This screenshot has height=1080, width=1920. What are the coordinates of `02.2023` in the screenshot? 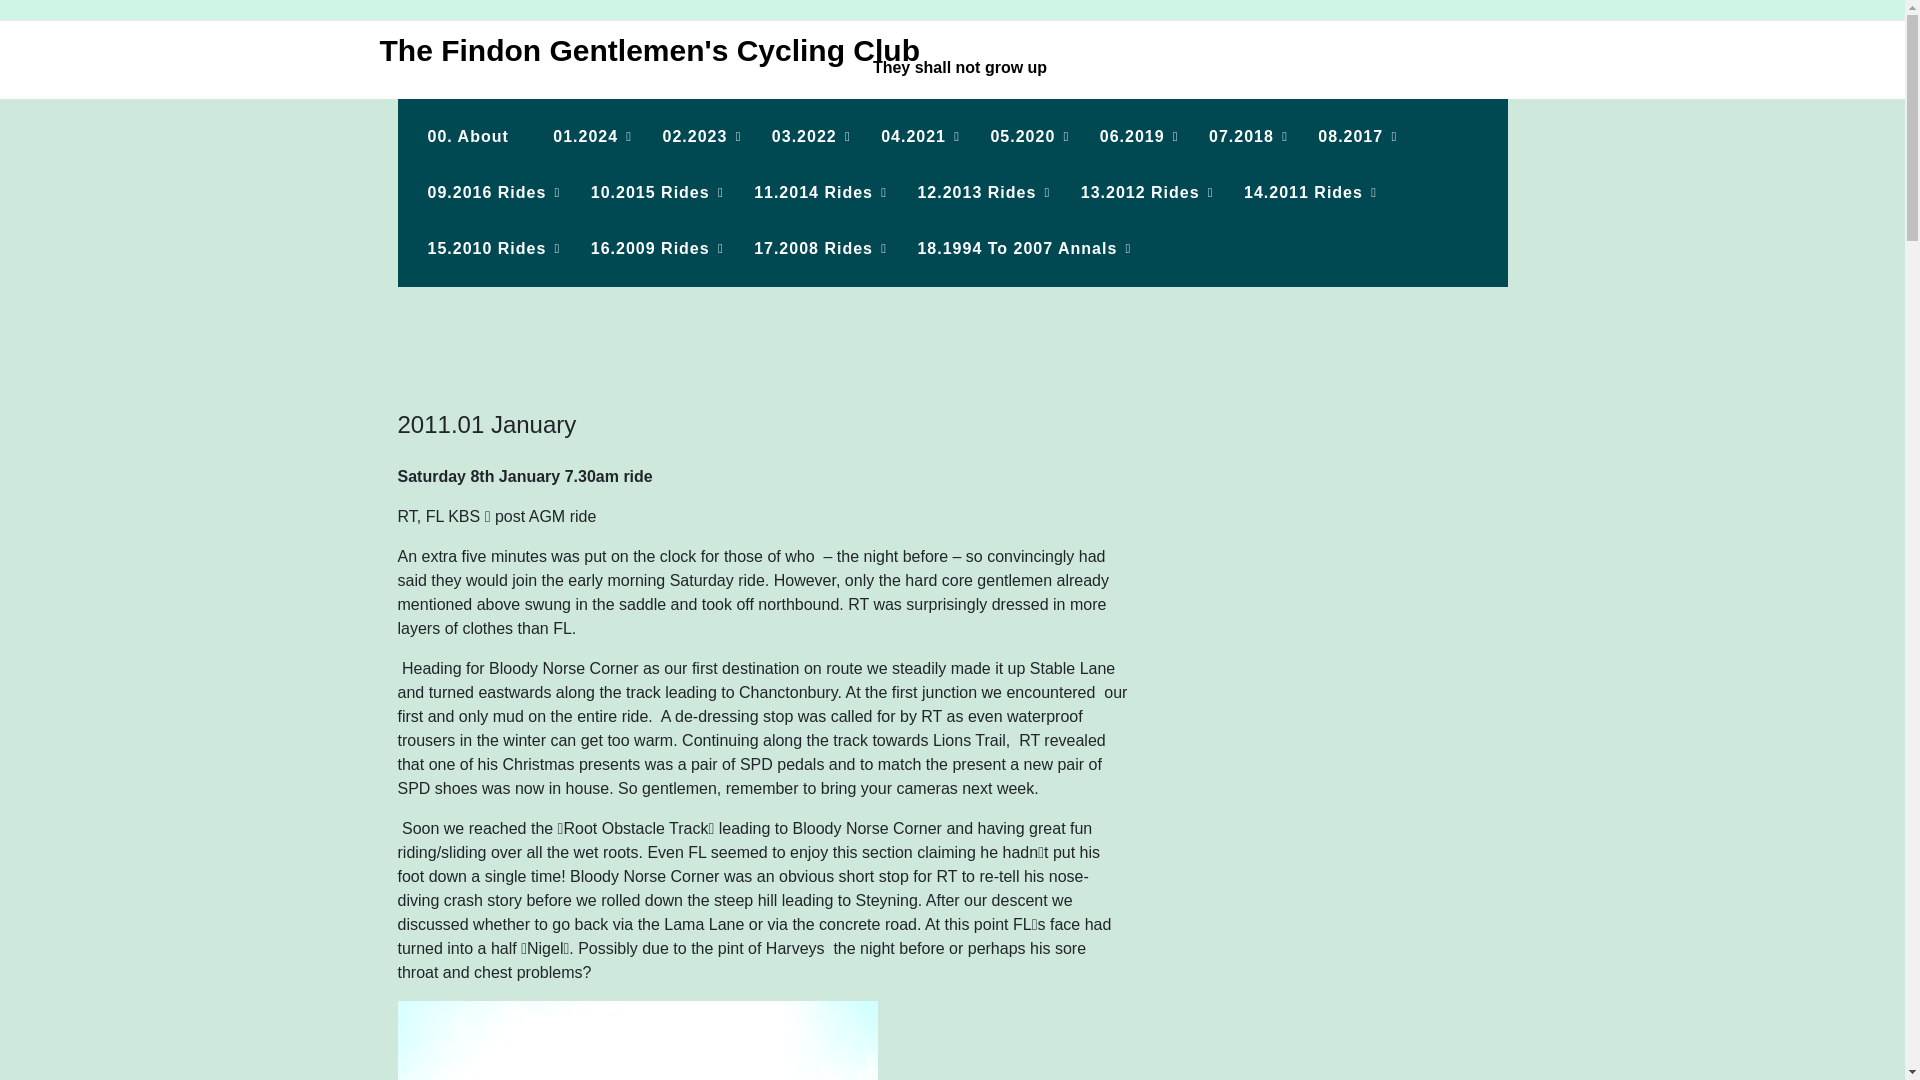 It's located at (696, 137).